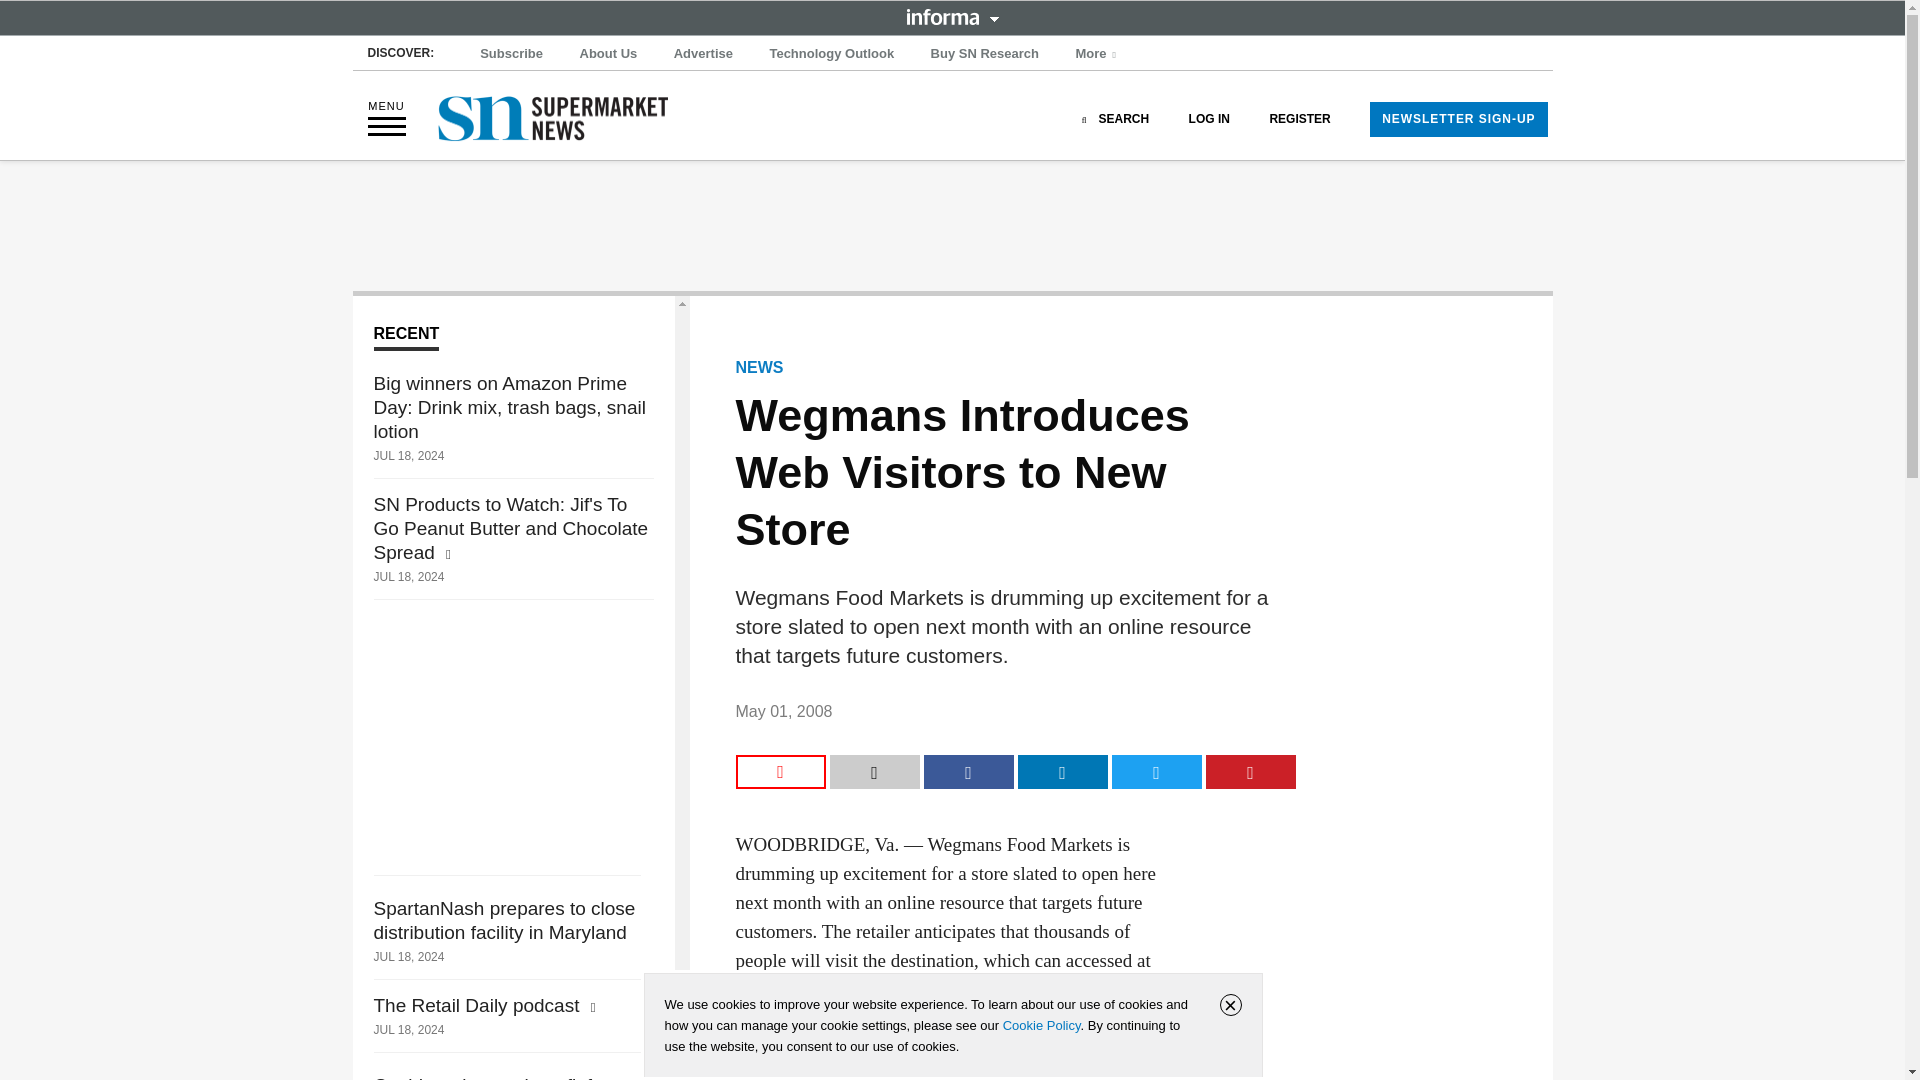 This screenshot has width=1920, height=1080. Describe the element at coordinates (984, 54) in the screenshot. I see `Buy SN Research` at that location.